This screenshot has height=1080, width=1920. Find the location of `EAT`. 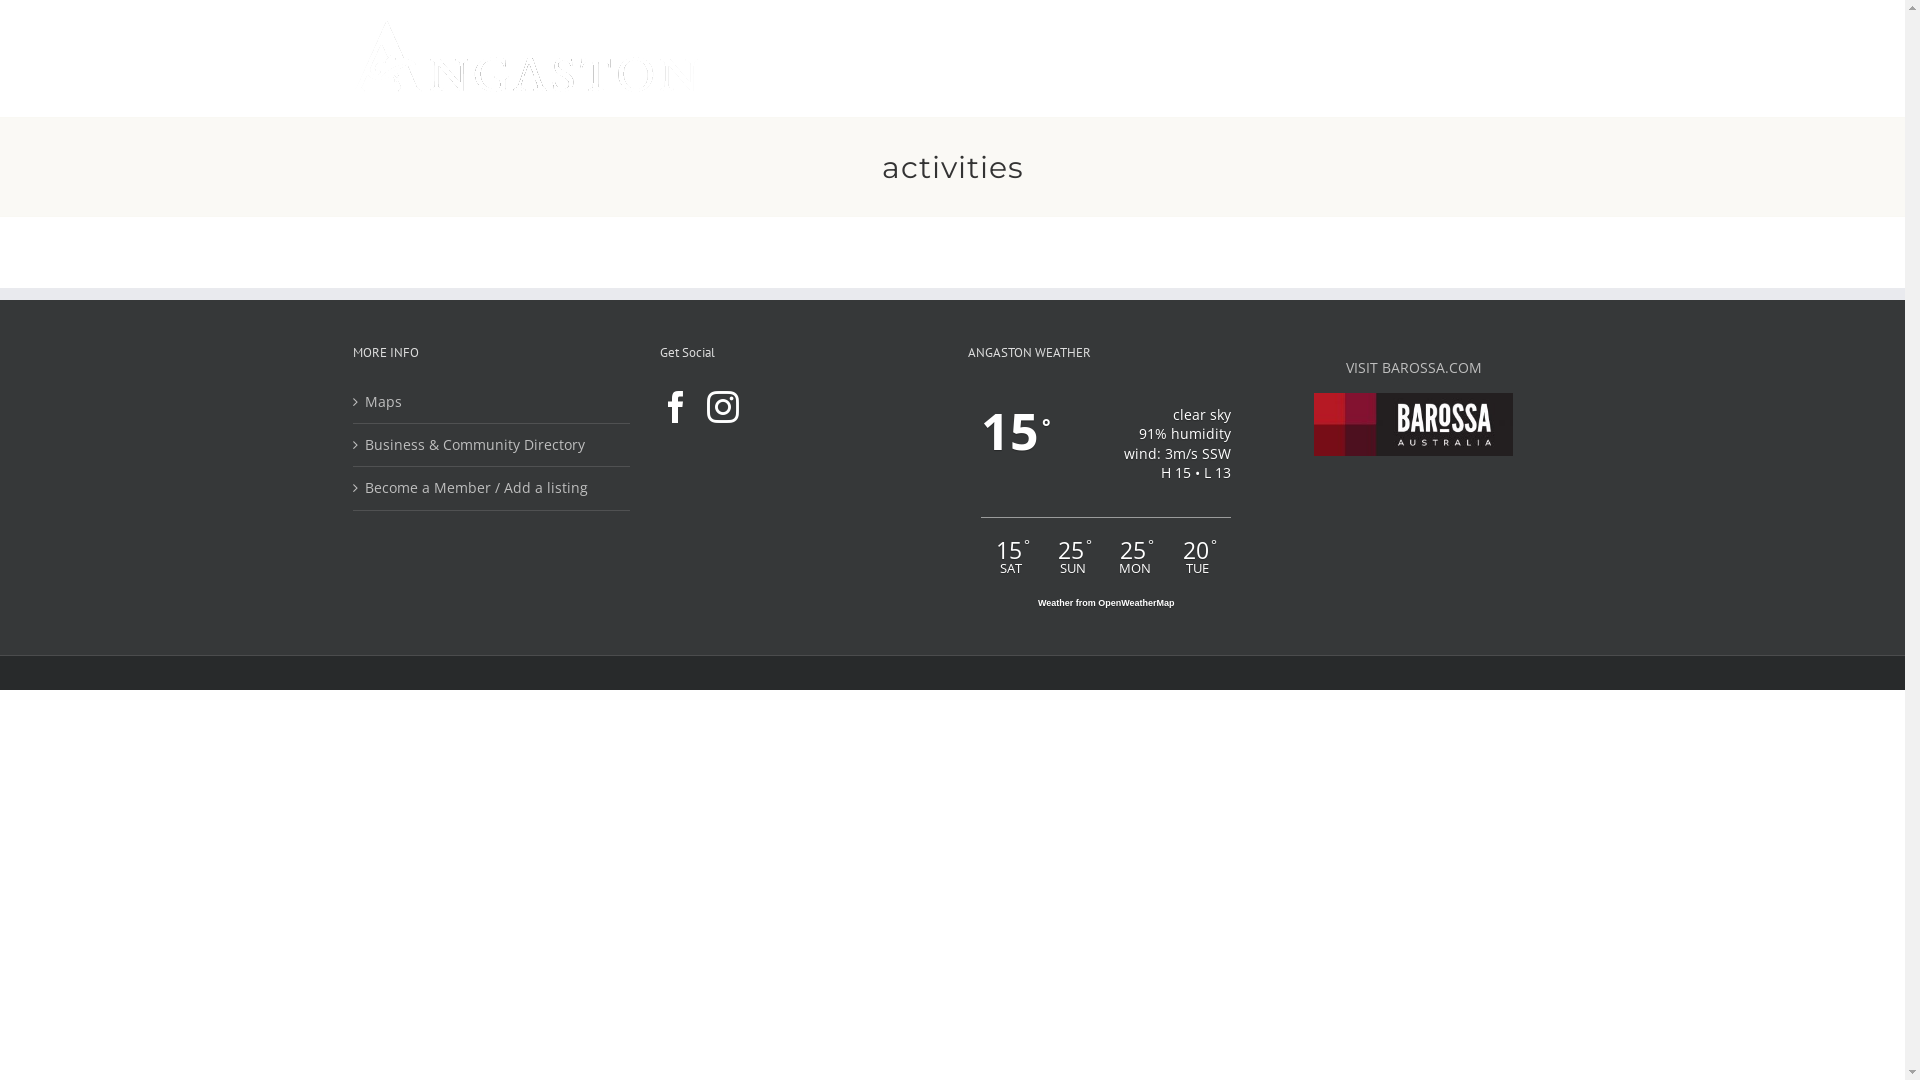

EAT is located at coordinates (1126, 58).